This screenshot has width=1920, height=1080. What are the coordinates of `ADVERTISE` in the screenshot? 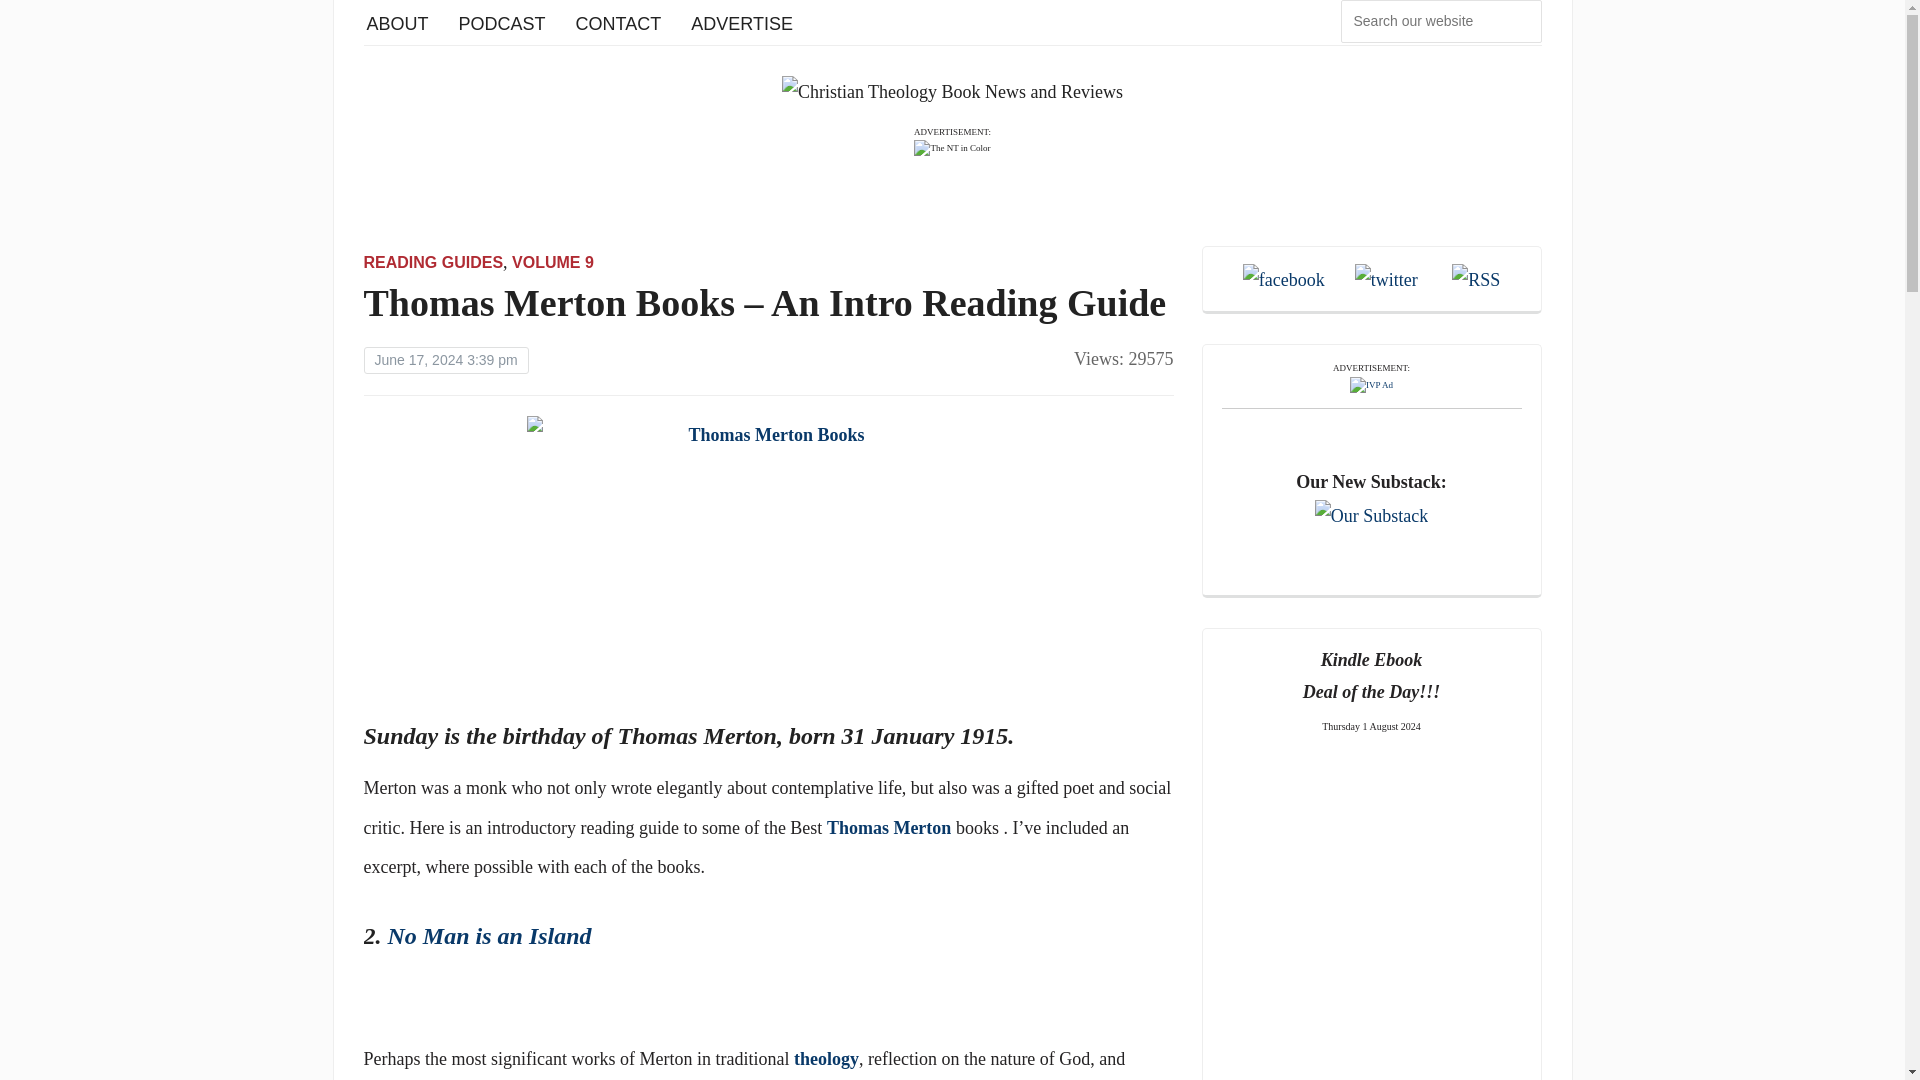 It's located at (742, 22).